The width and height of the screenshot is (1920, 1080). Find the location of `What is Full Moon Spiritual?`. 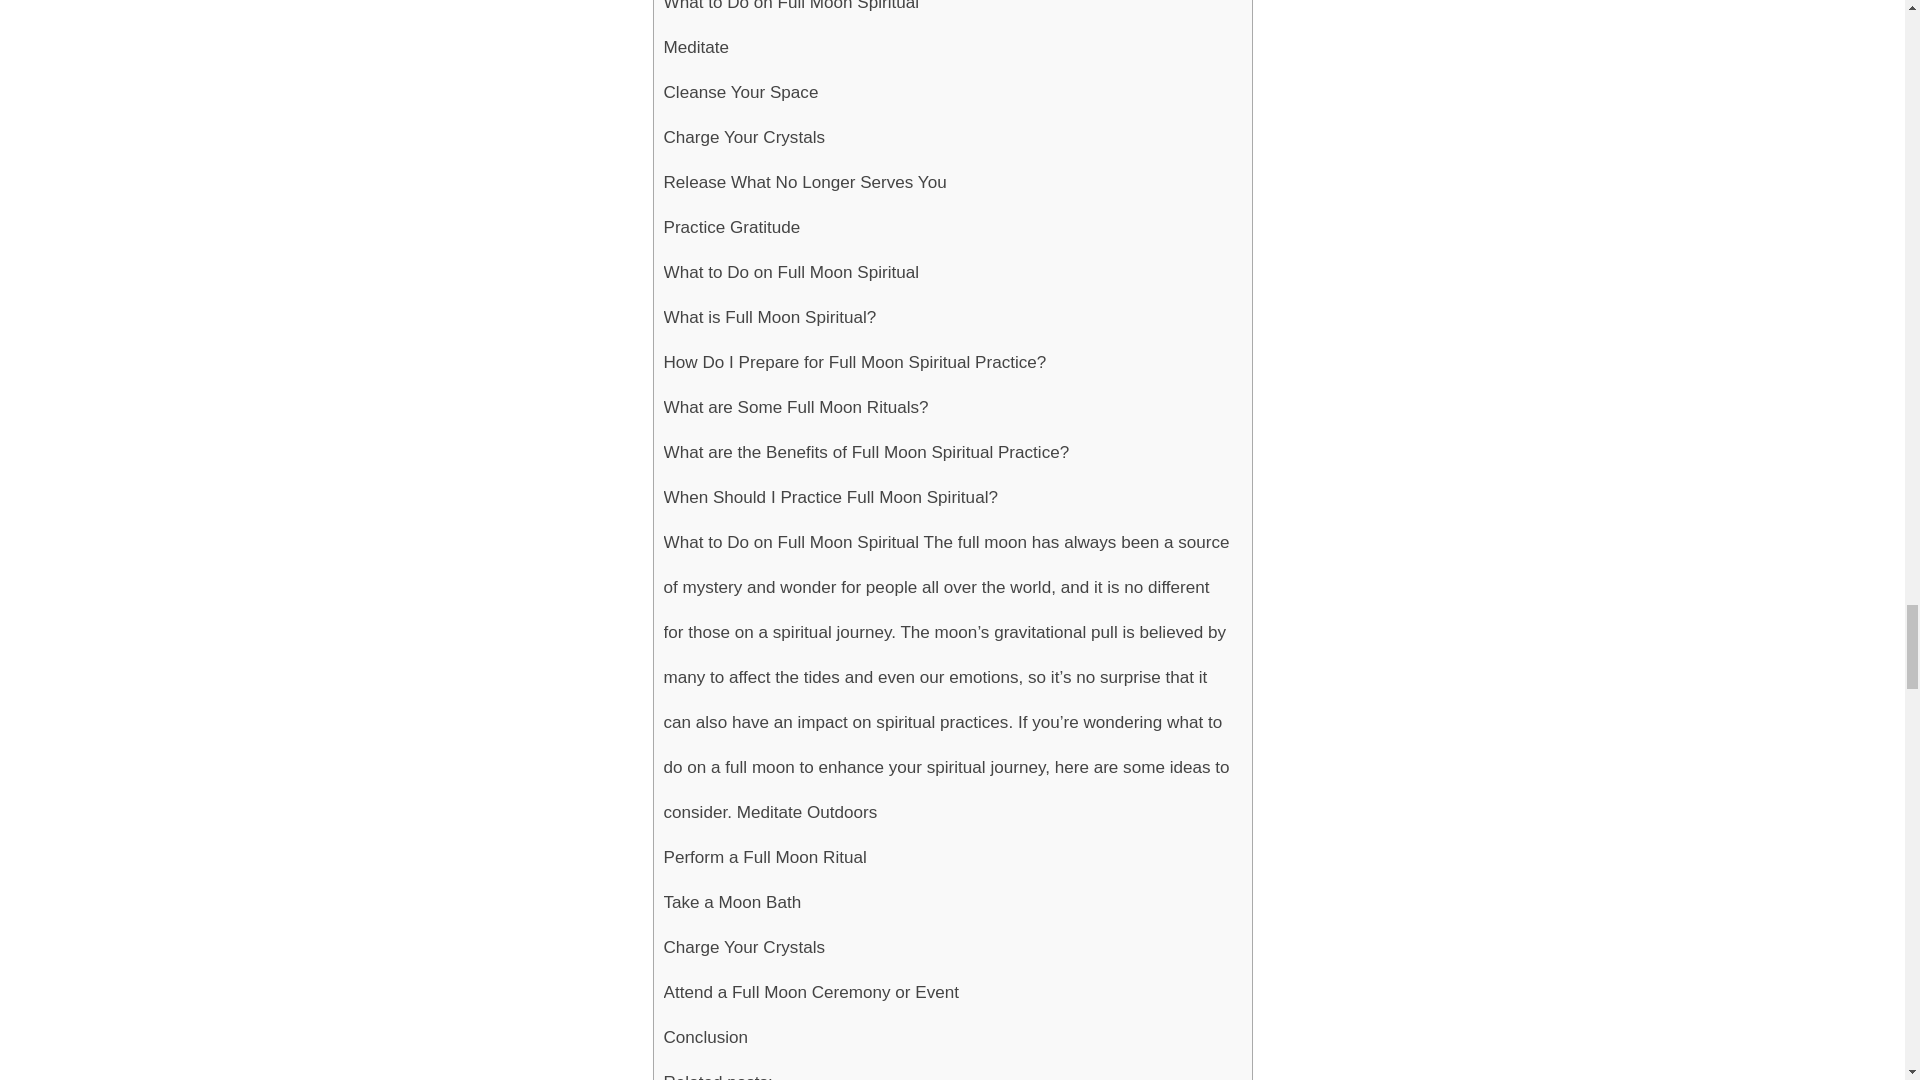

What is Full Moon Spiritual? is located at coordinates (770, 317).